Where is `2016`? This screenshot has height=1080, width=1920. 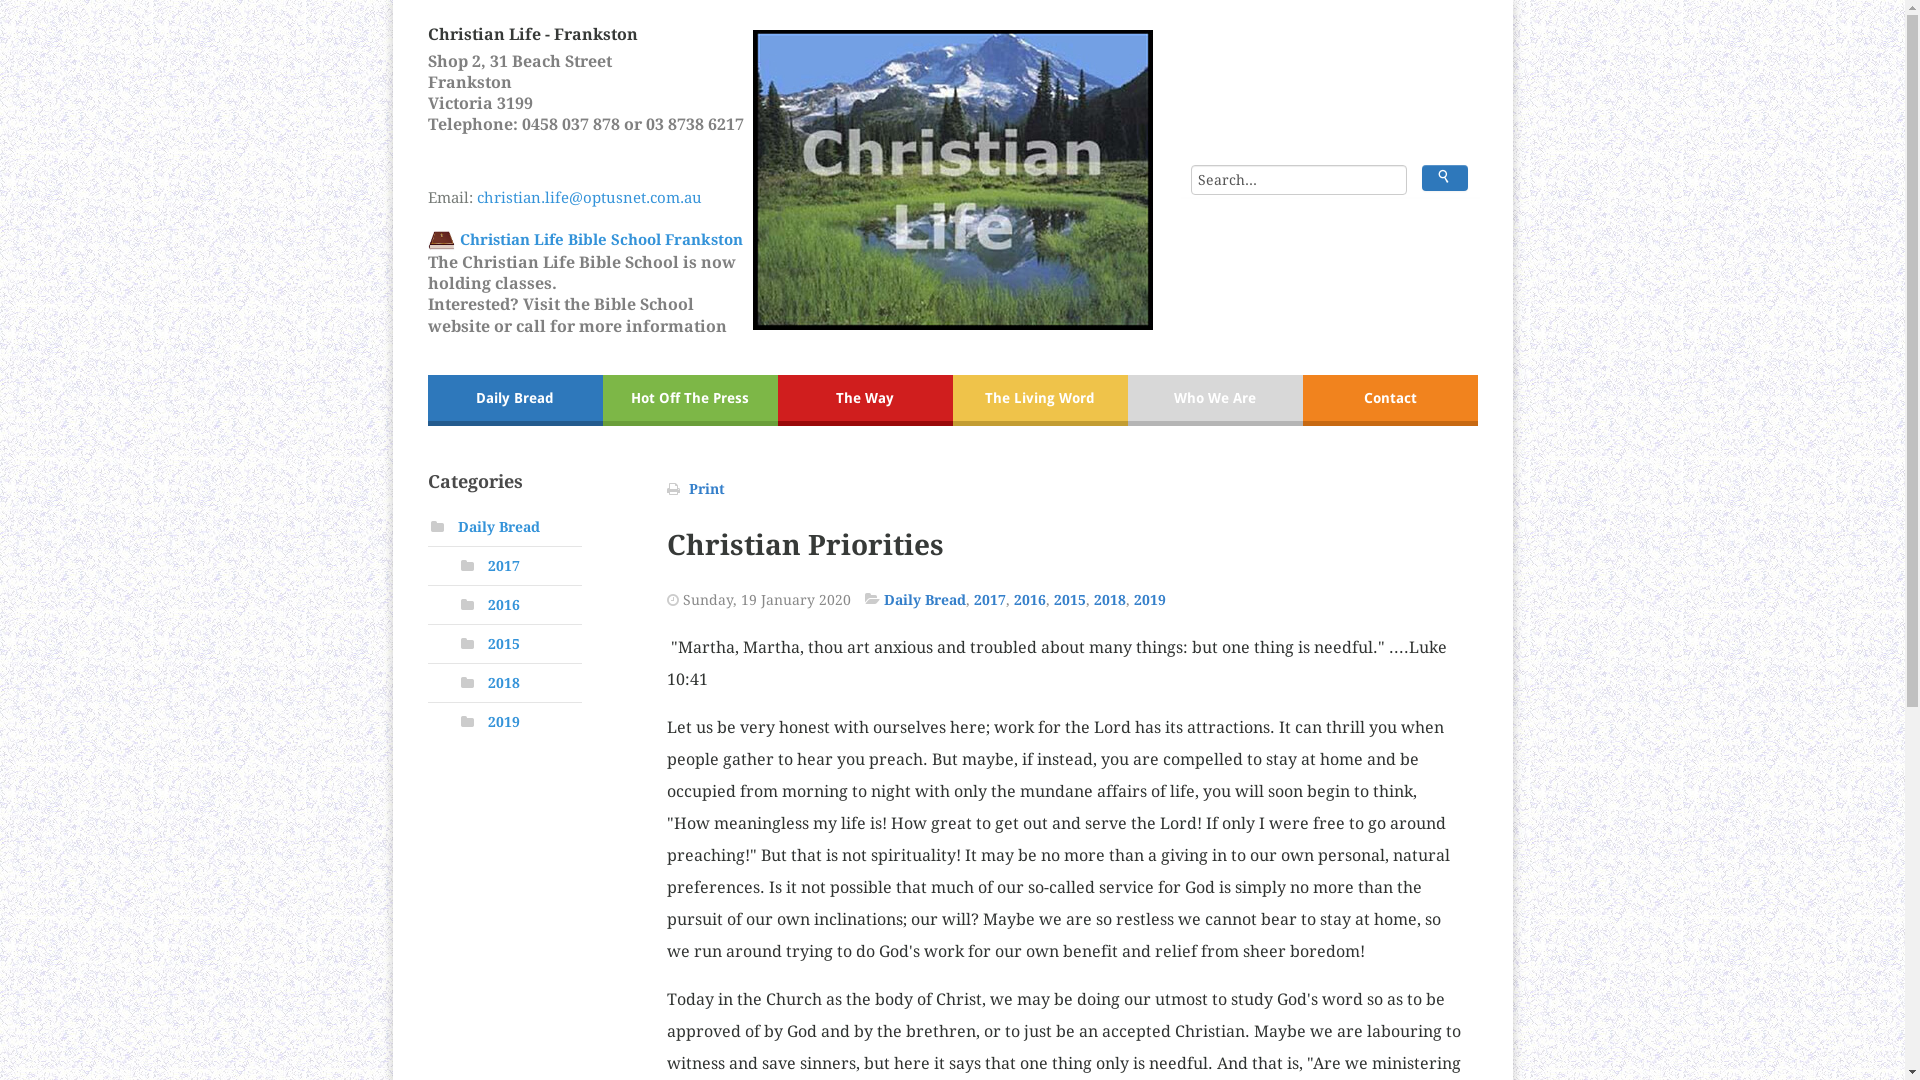 2016 is located at coordinates (504, 604).